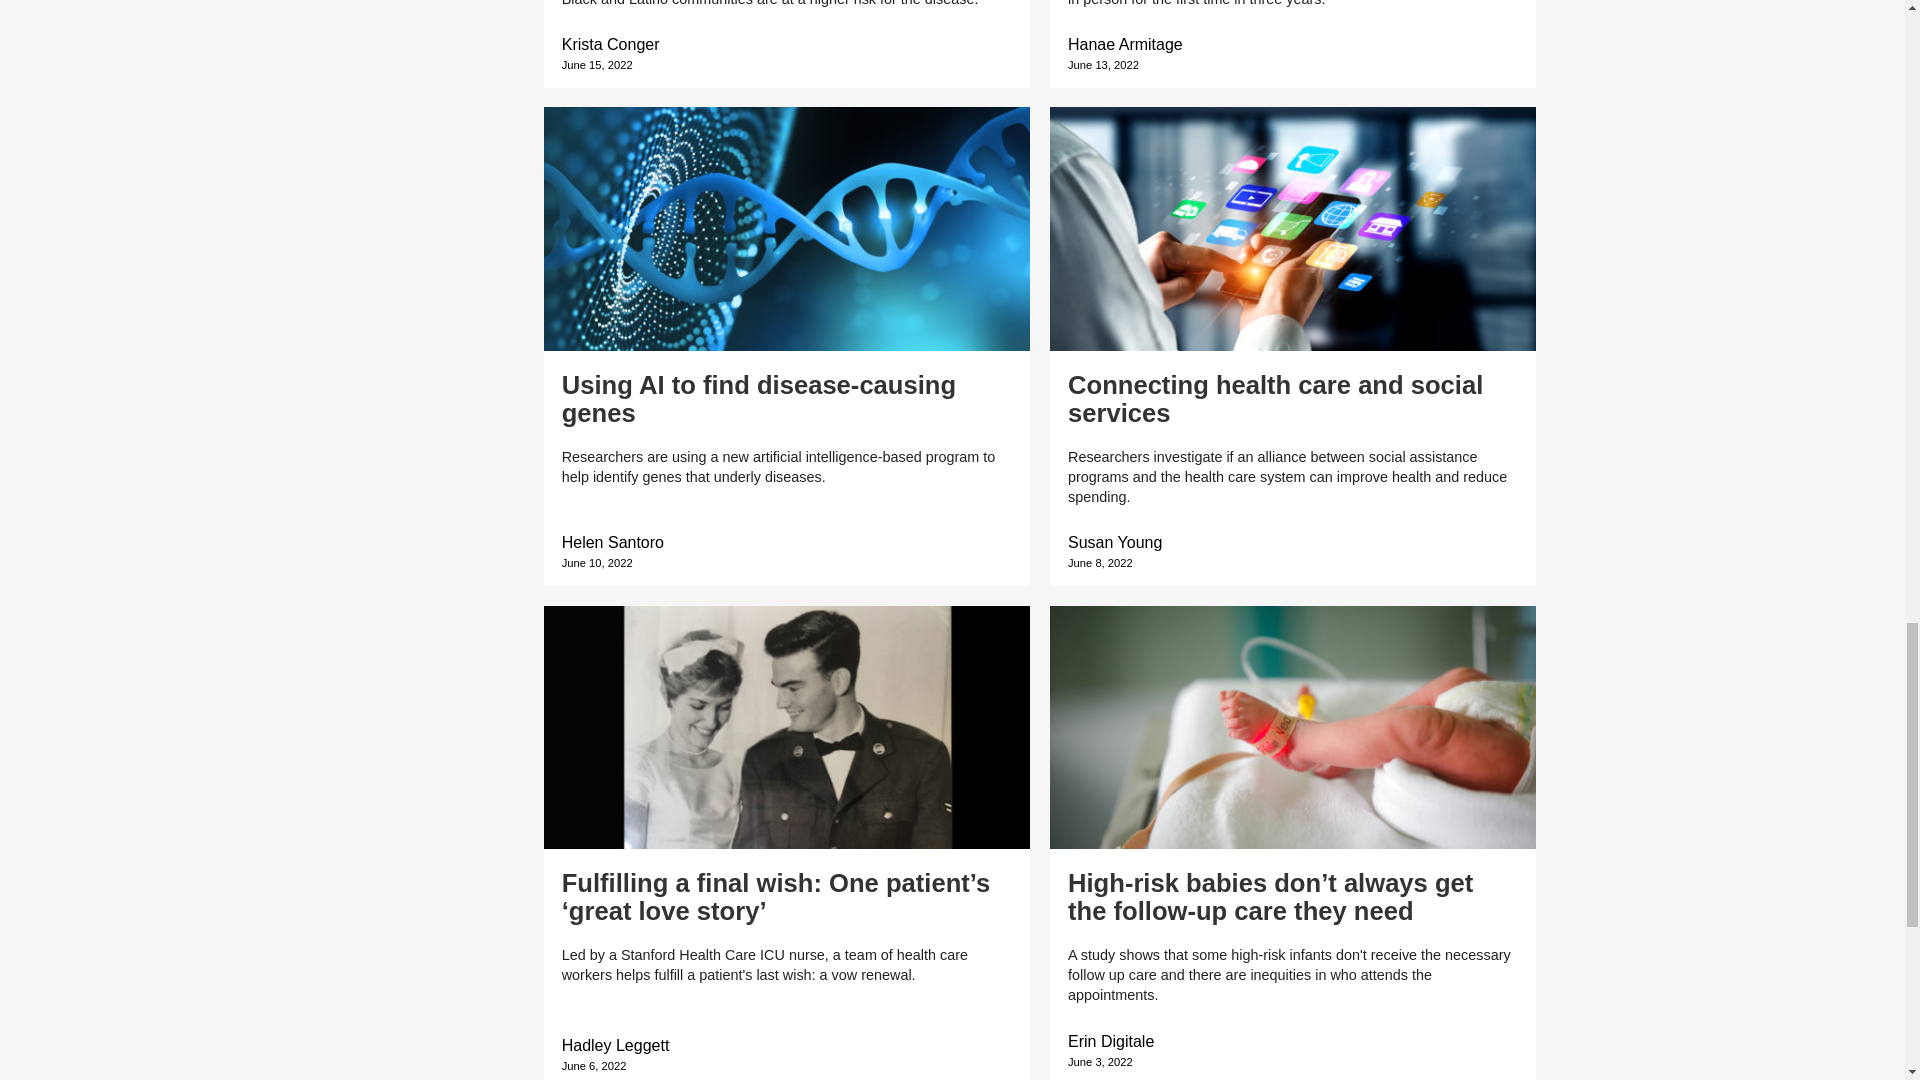 The image size is (1920, 1080). What do you see at coordinates (759, 398) in the screenshot?
I see `Using AI to find disease-causing genes` at bounding box center [759, 398].